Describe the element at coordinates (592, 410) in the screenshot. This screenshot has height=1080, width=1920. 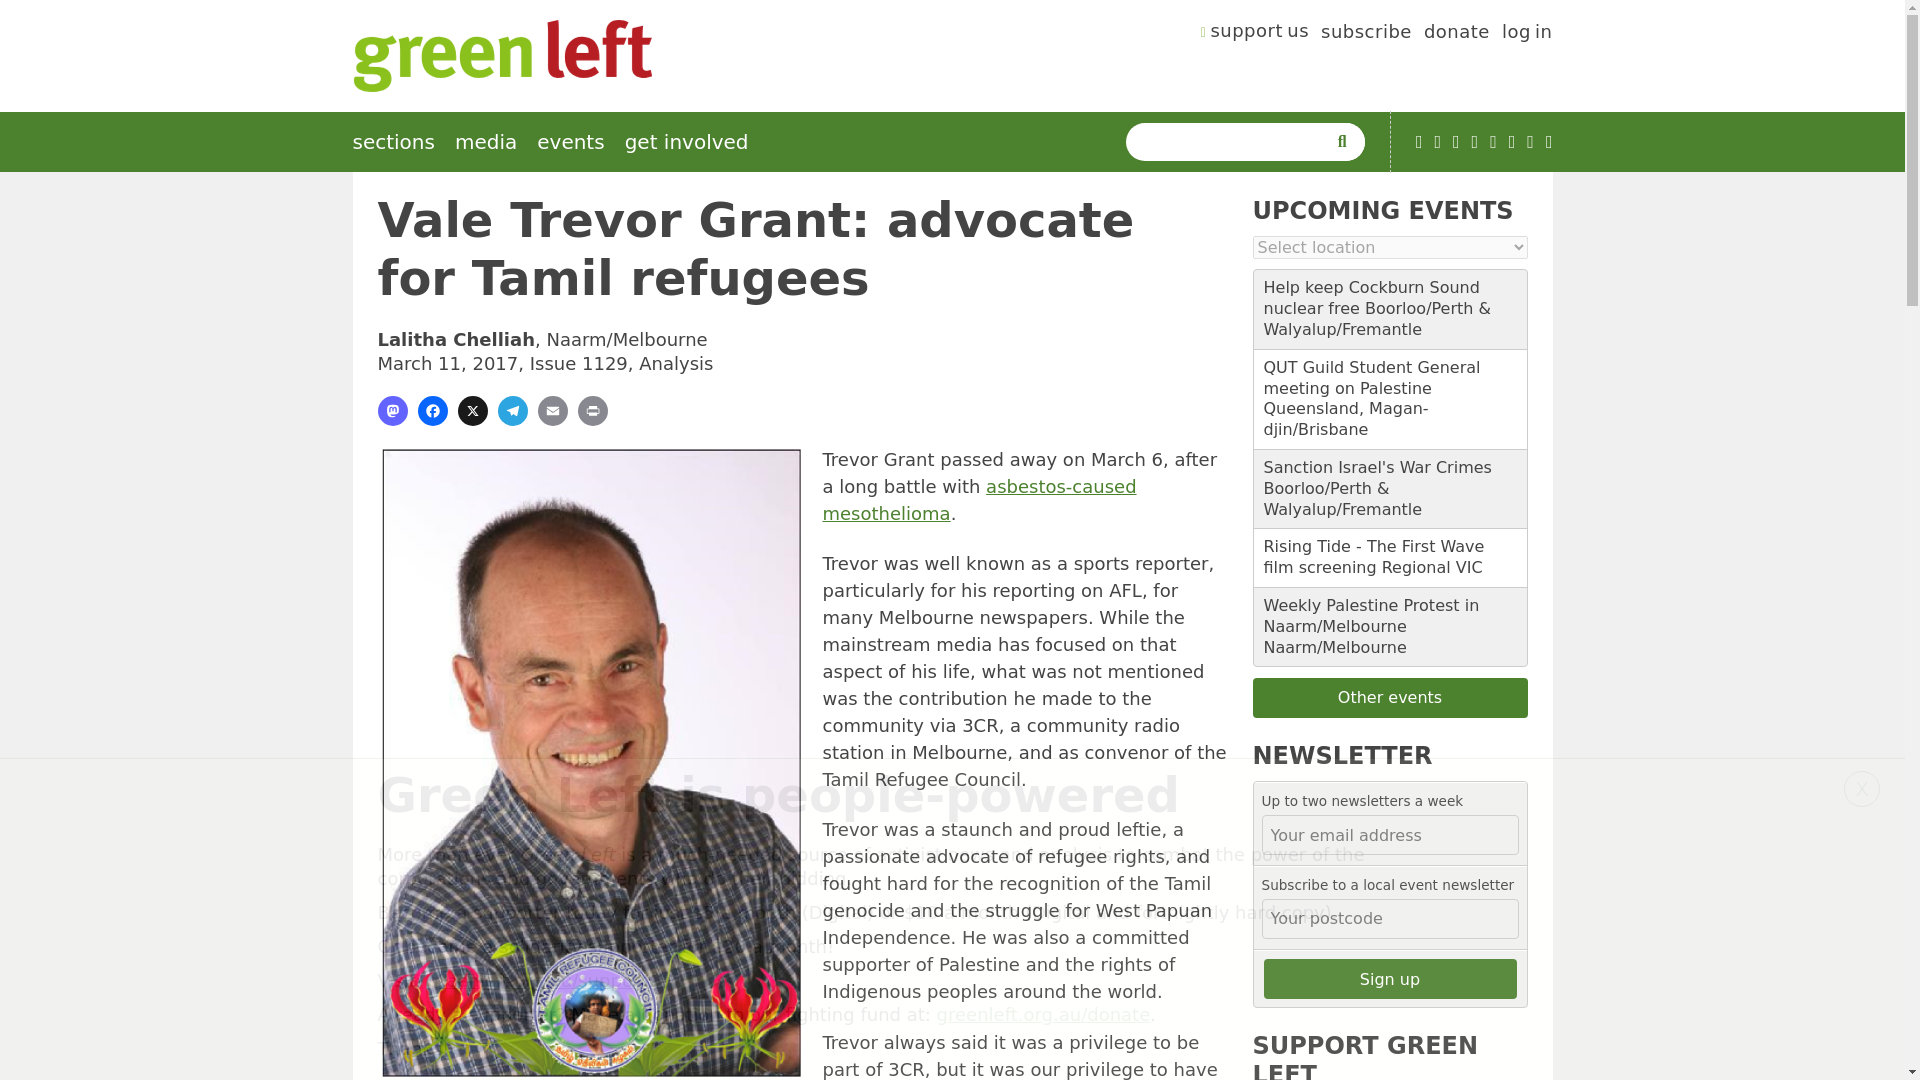
I see `Print` at that location.